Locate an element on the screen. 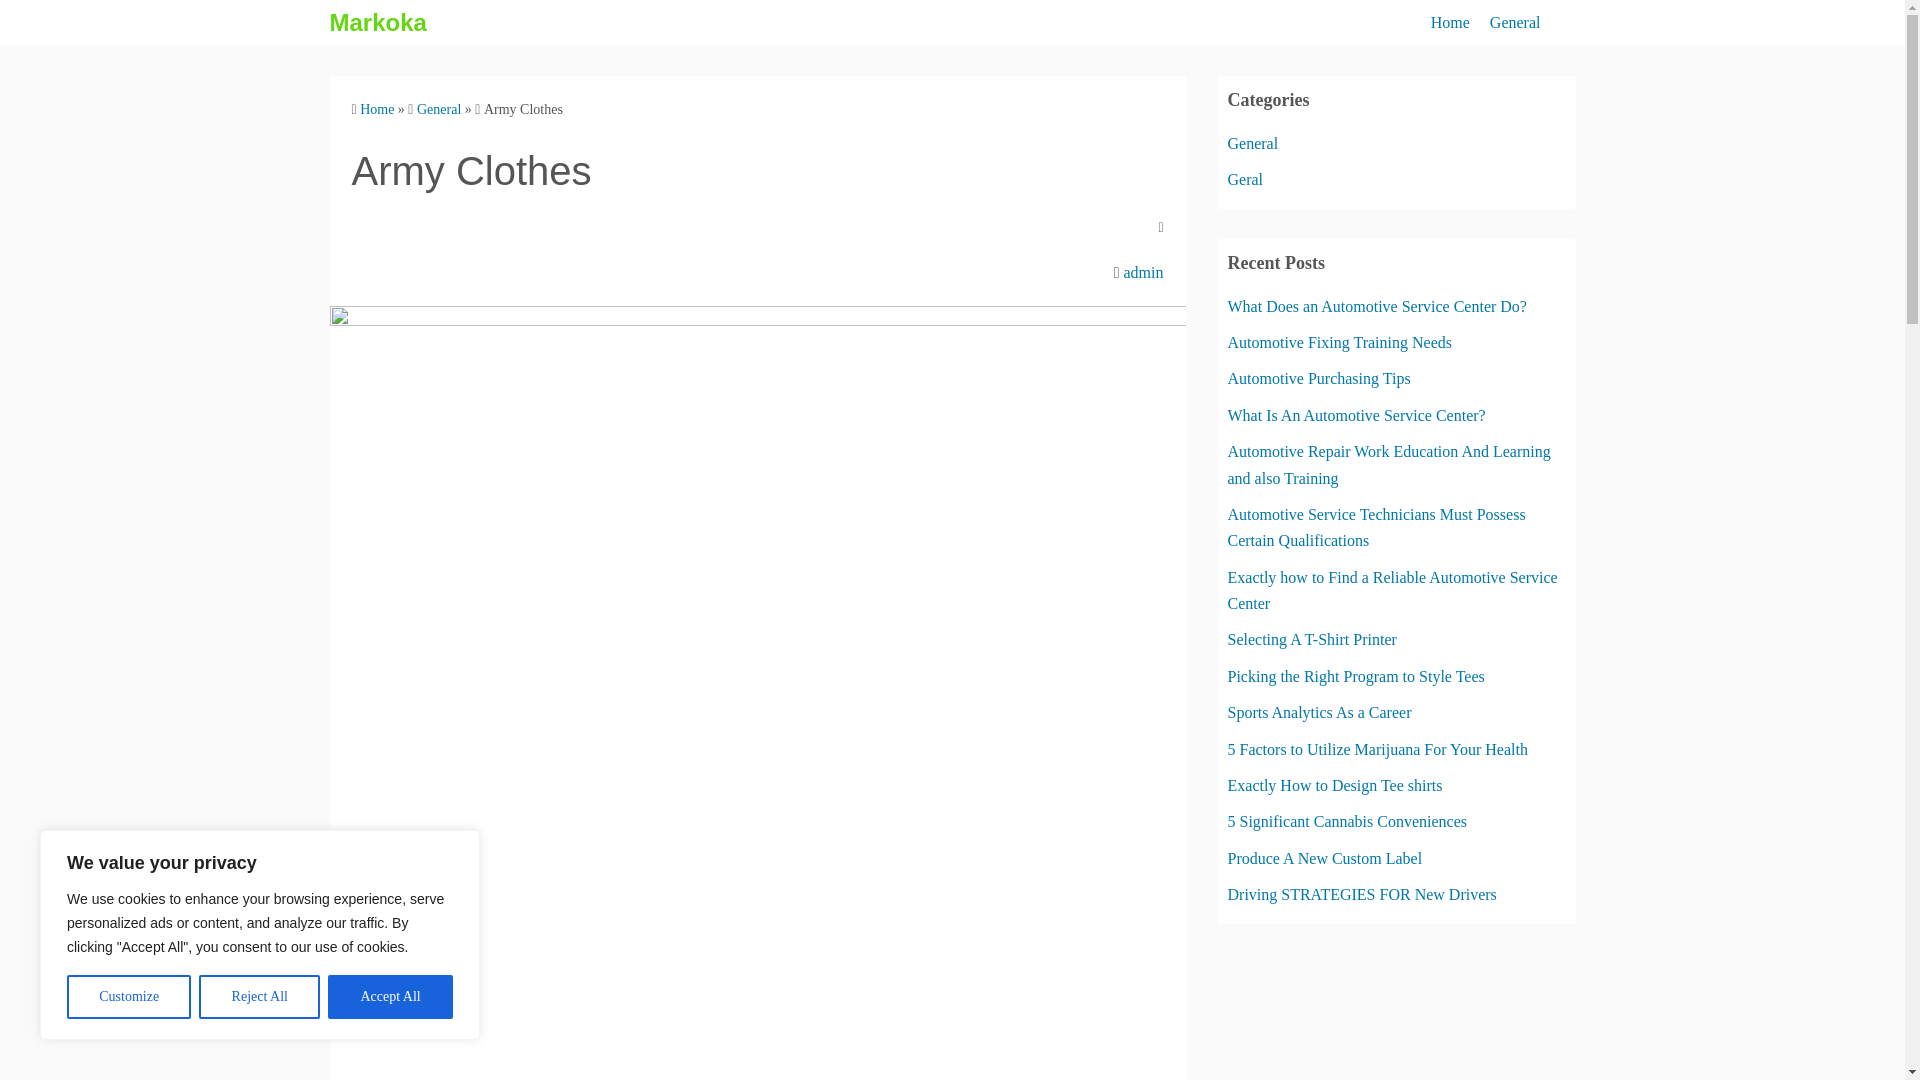 The width and height of the screenshot is (1920, 1080). Reject All is located at coordinates (260, 997).